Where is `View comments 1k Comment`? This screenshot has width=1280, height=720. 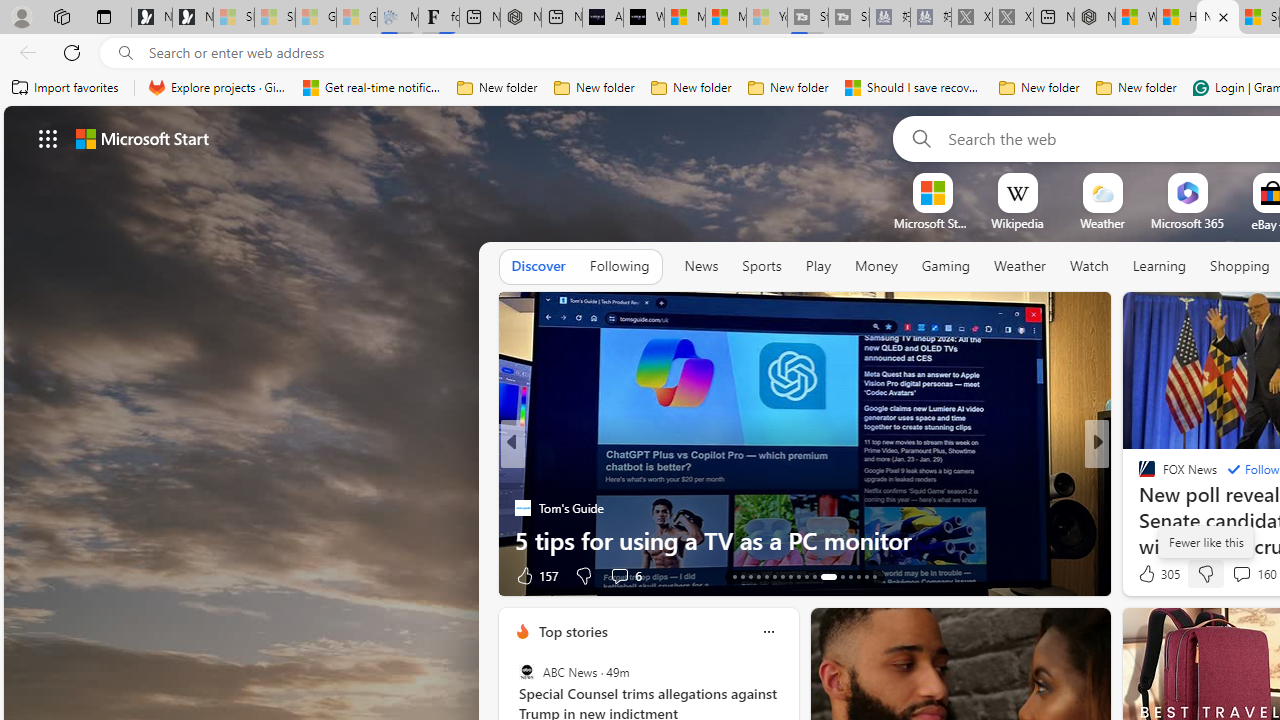 View comments 1k Comment is located at coordinates (1228, 576).